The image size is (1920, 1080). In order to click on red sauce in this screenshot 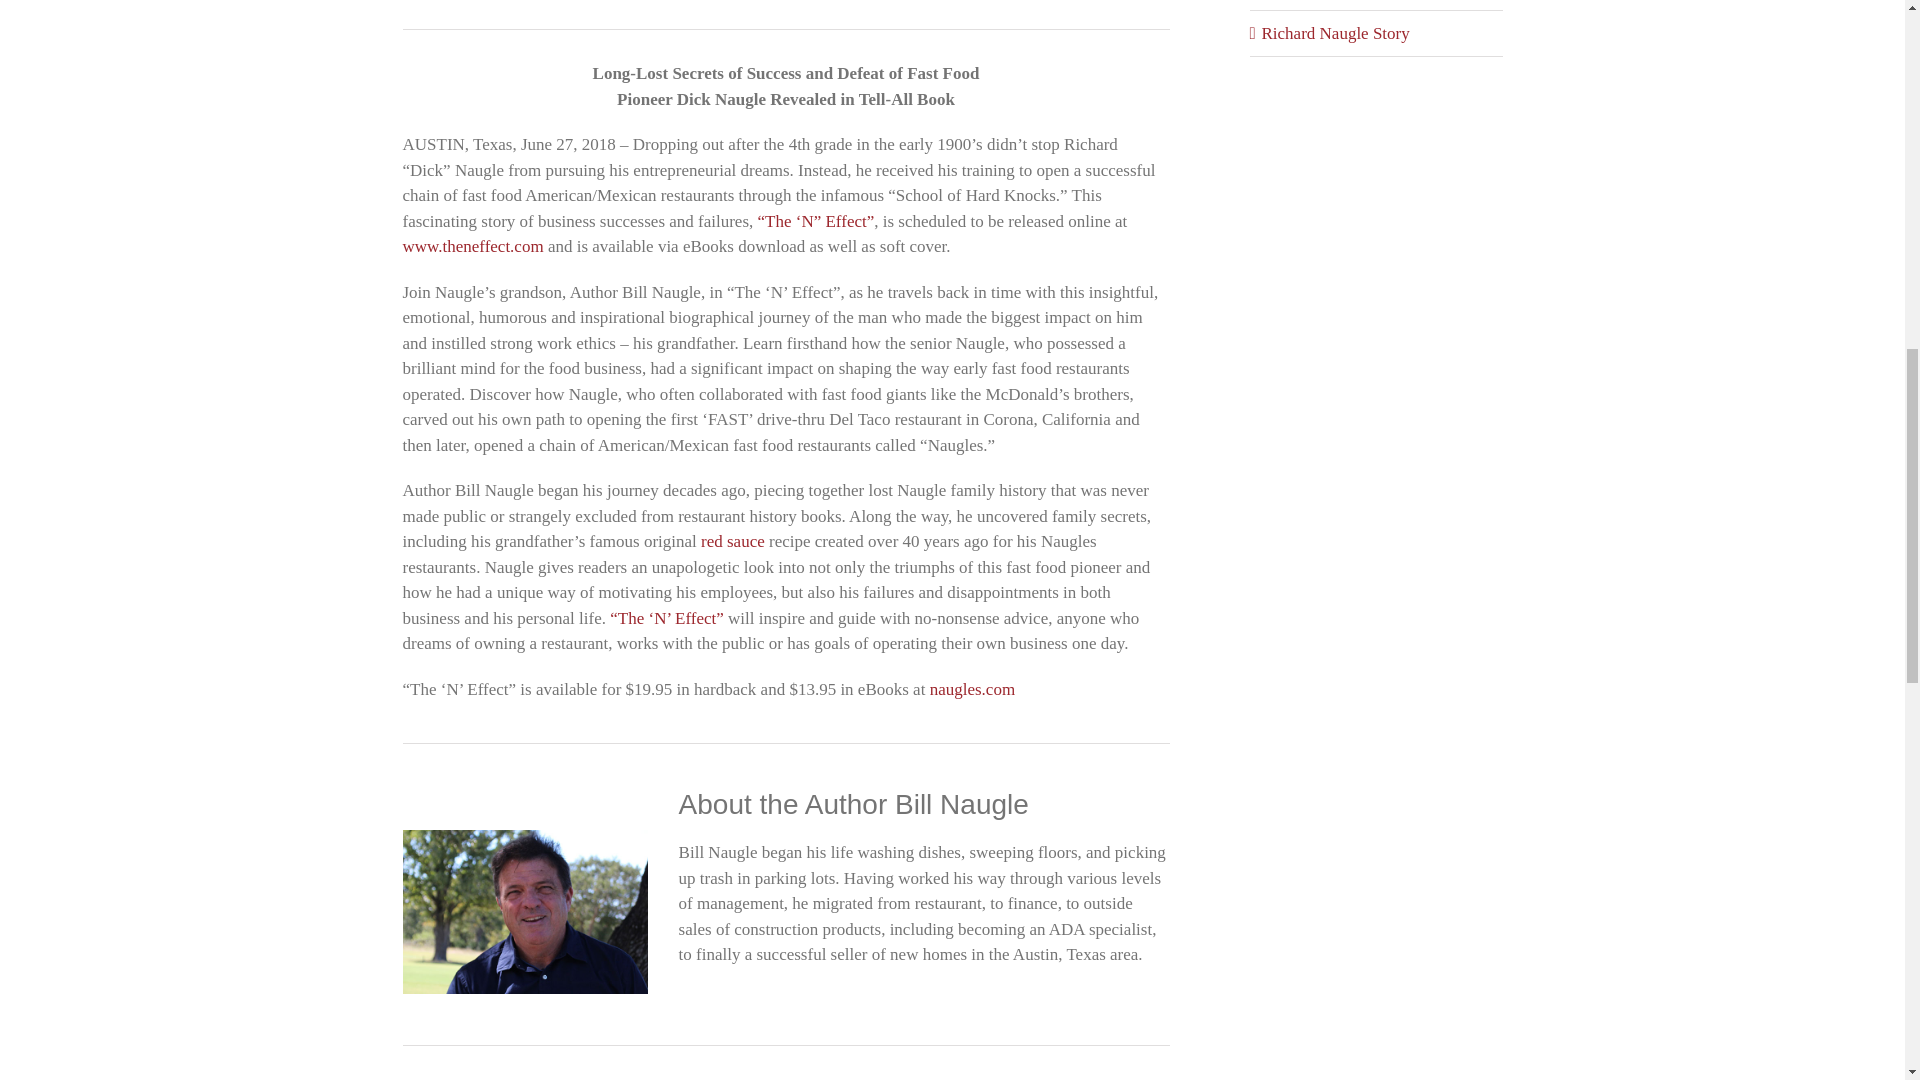, I will do `click(732, 541)`.